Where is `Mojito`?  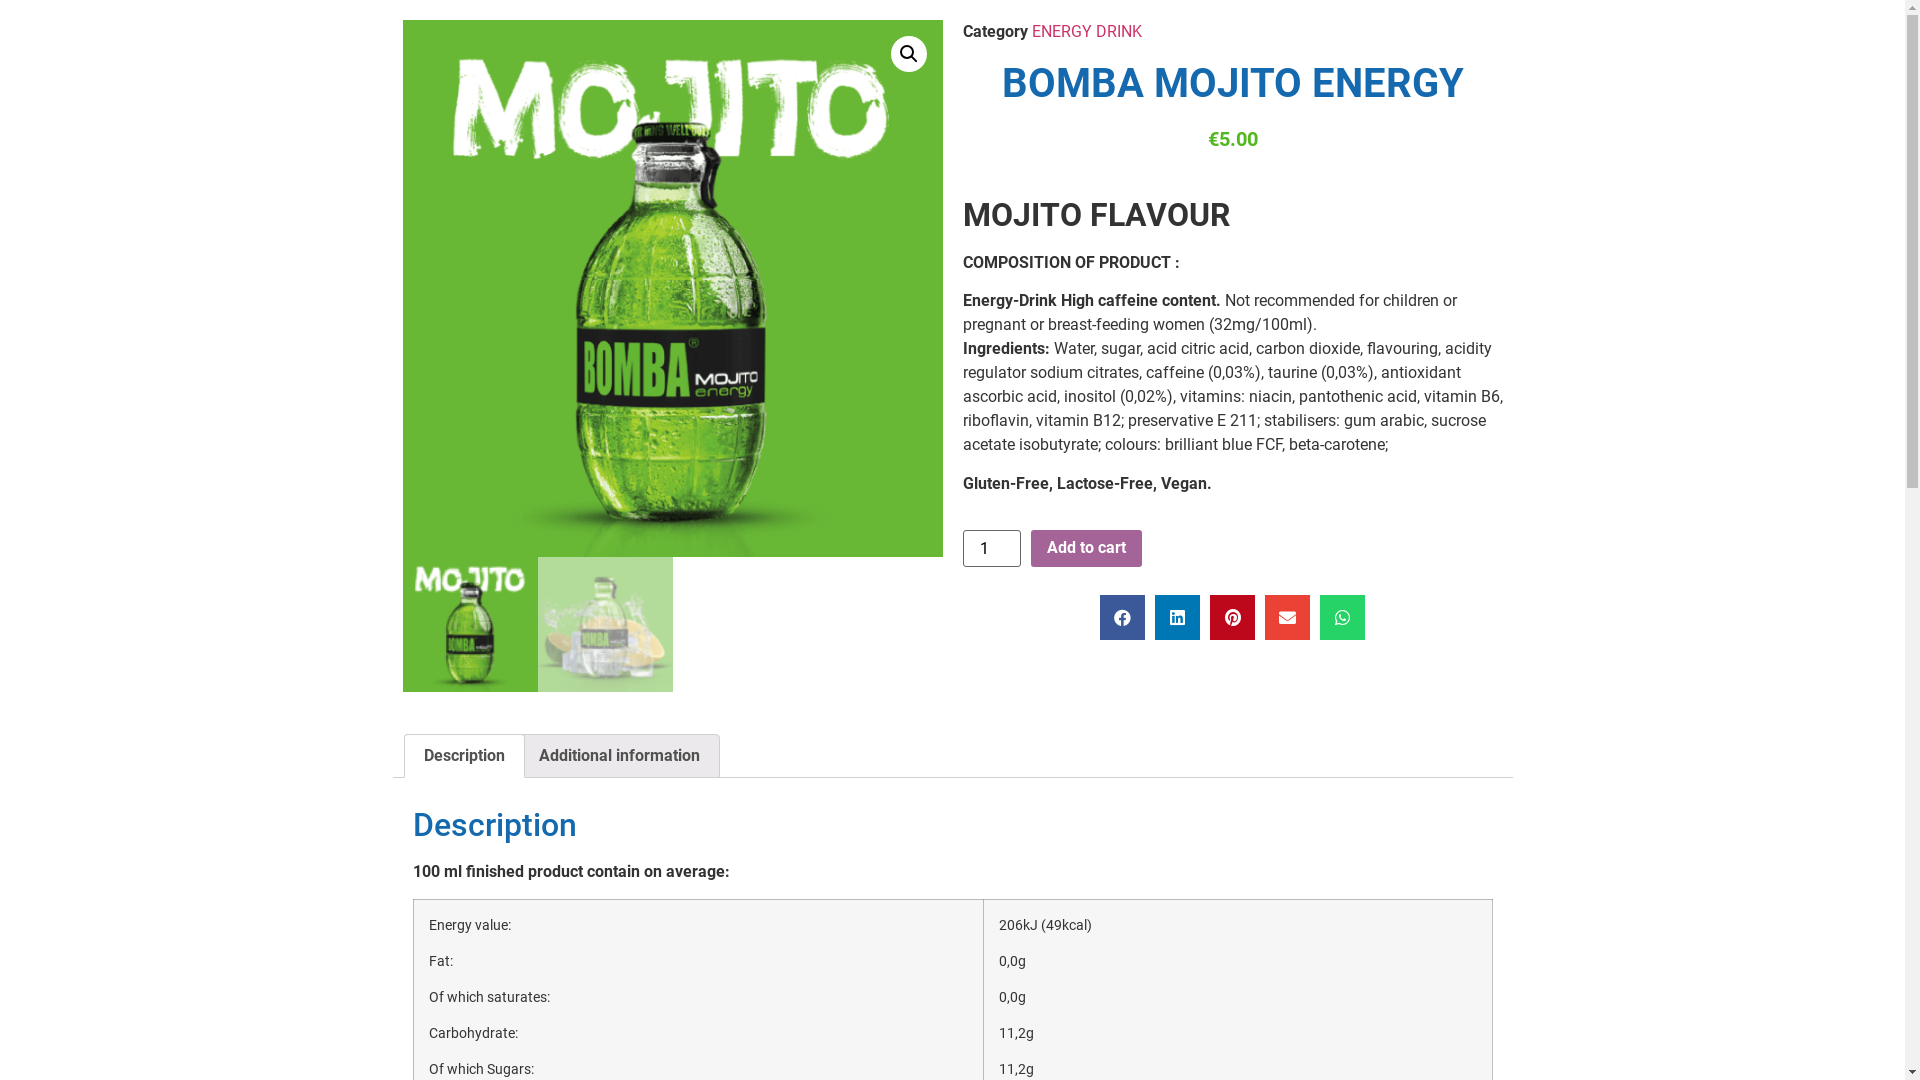
Mojito is located at coordinates (672, 288).